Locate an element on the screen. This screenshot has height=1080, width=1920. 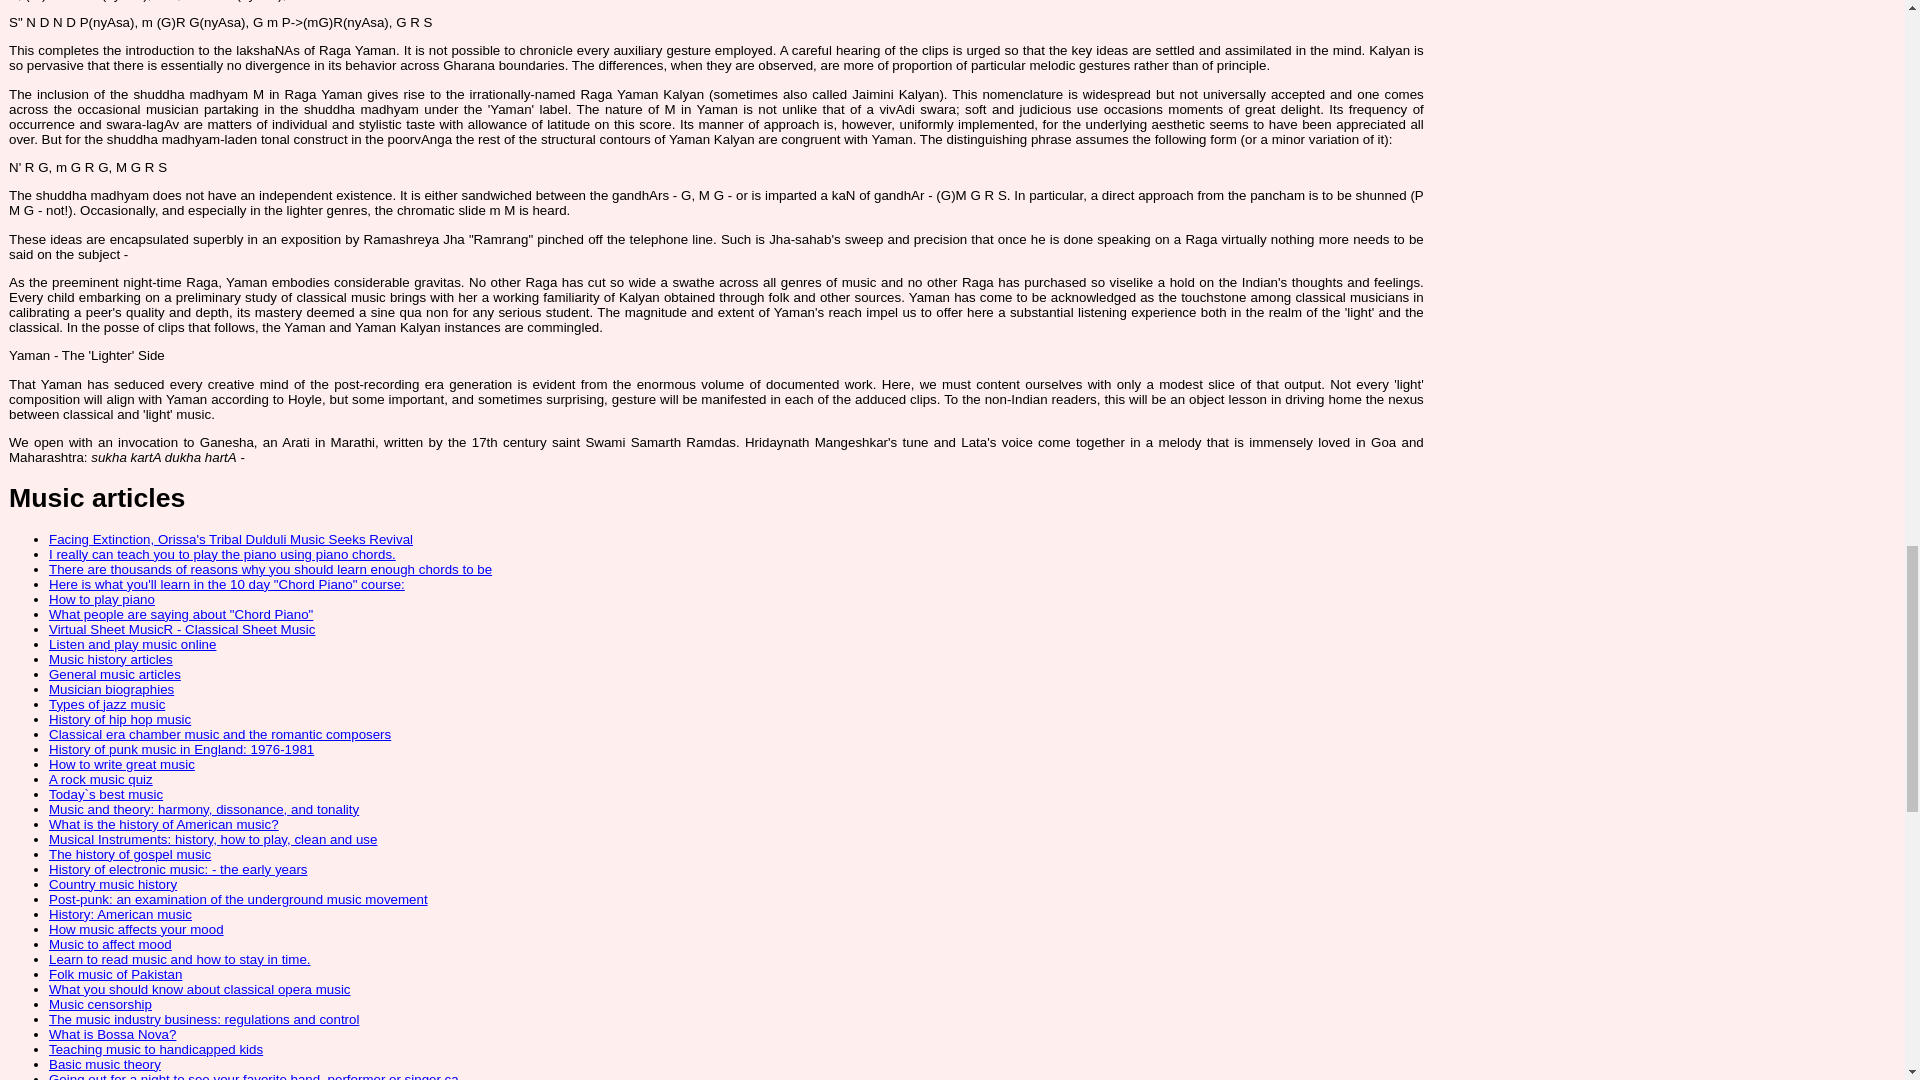
Folk music of Pakistan is located at coordinates (116, 974).